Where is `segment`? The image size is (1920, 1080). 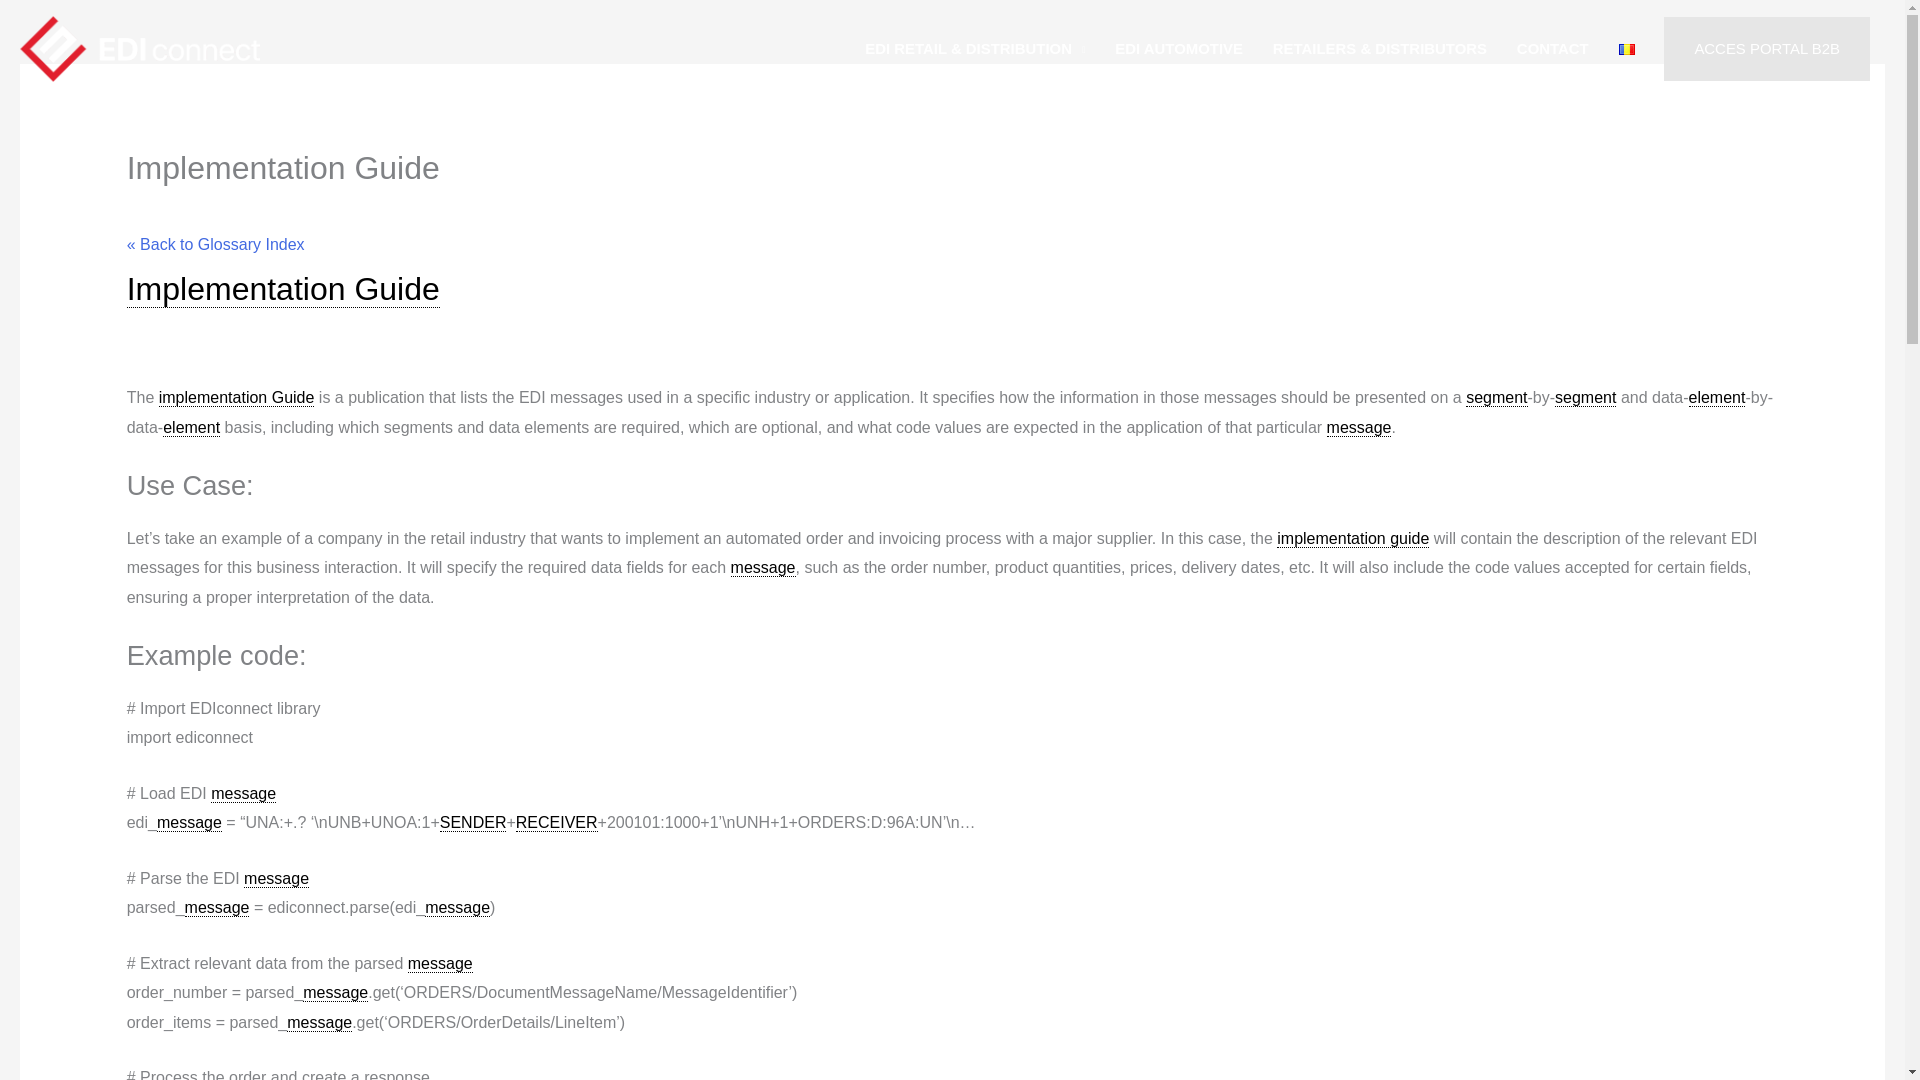 segment is located at coordinates (1496, 398).